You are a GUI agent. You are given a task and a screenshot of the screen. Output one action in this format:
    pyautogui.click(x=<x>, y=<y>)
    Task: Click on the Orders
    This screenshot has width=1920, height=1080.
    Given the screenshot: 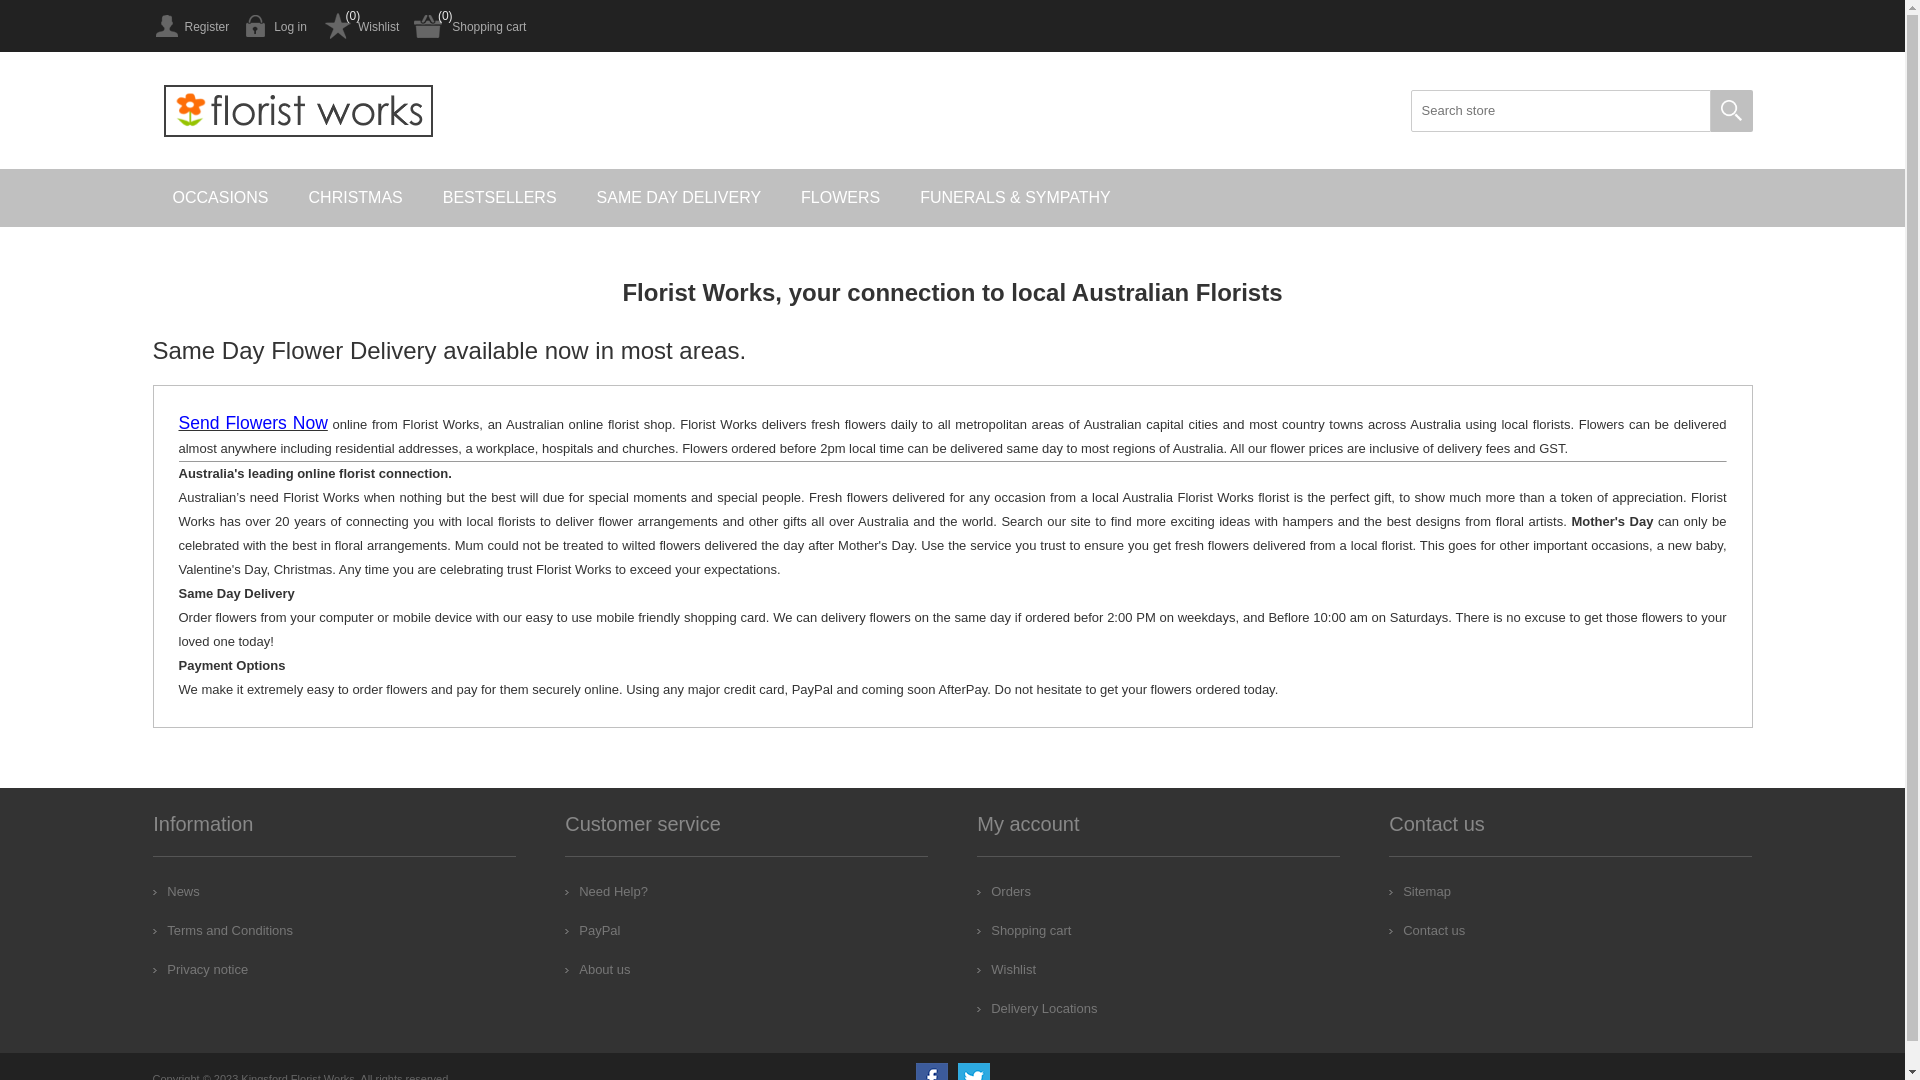 What is the action you would take?
    pyautogui.click(x=1004, y=891)
    